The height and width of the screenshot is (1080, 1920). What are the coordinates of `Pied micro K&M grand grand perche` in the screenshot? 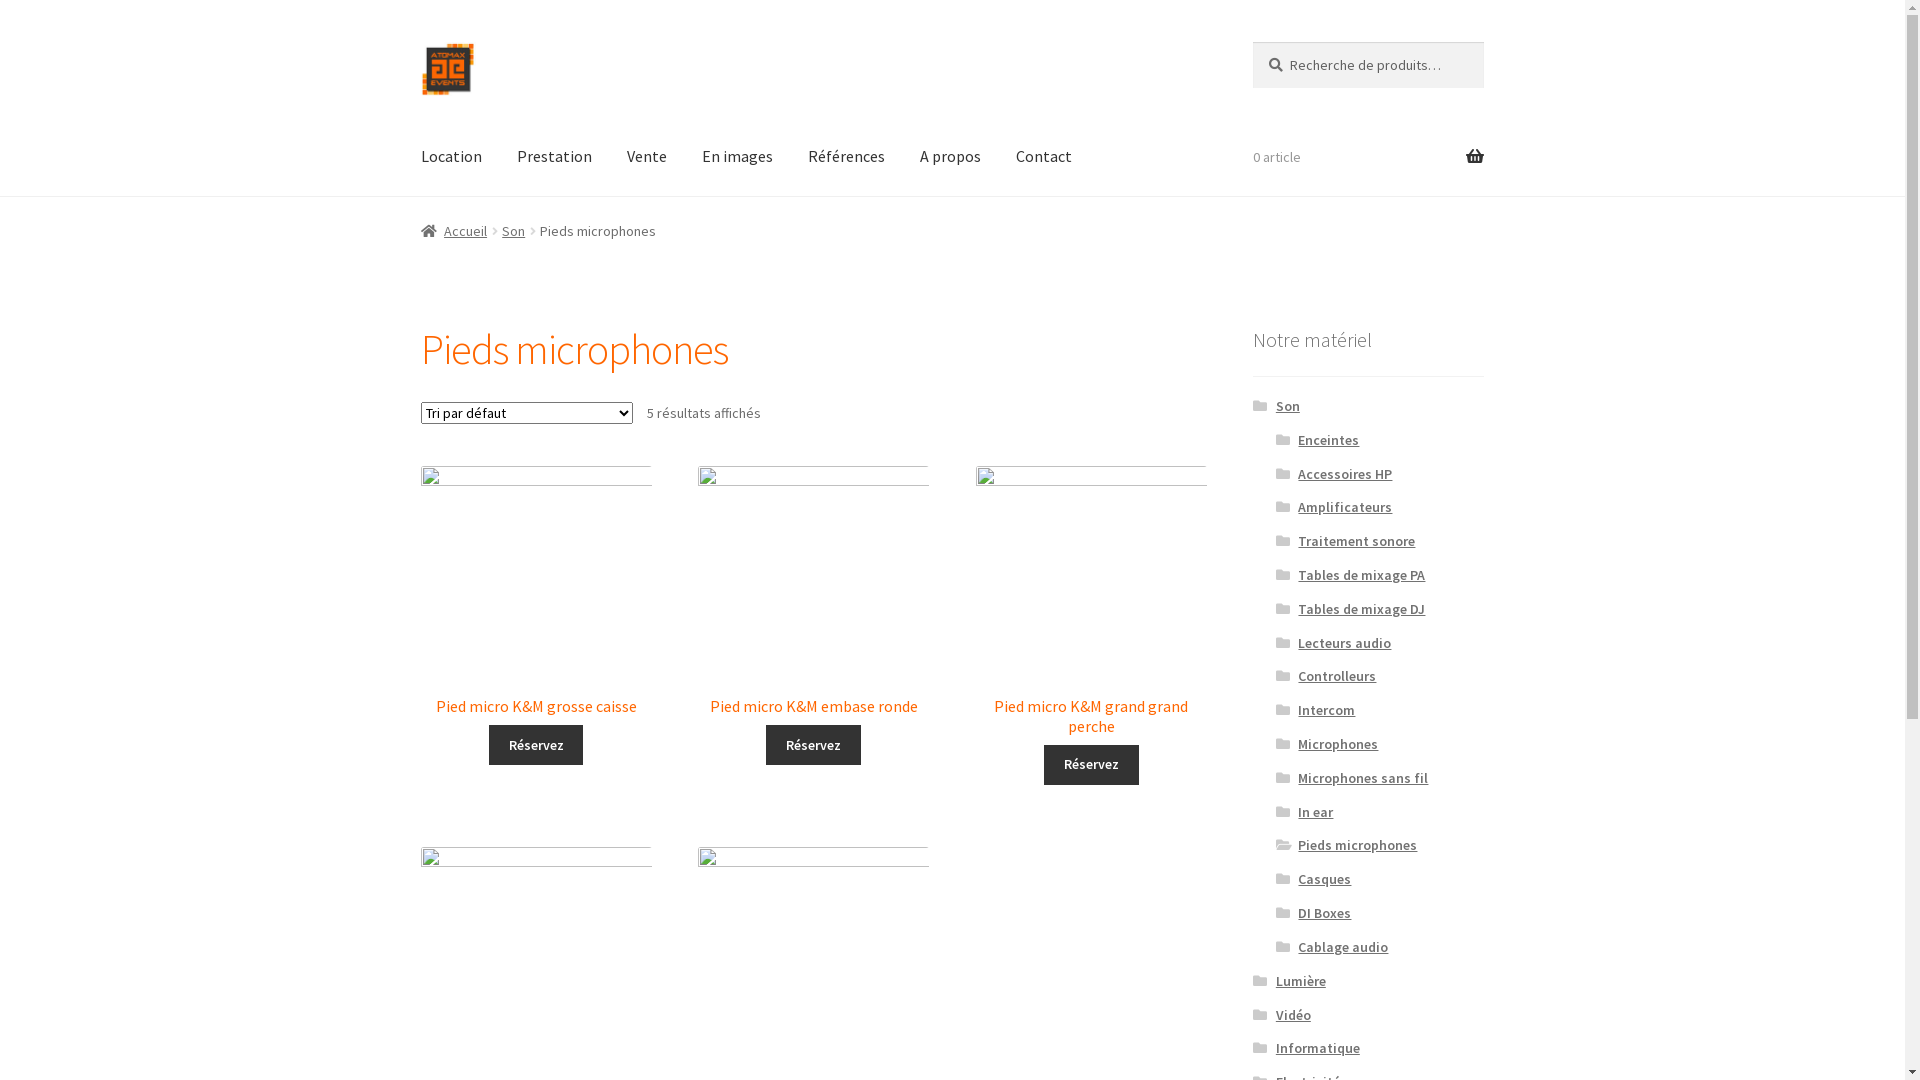 It's located at (1092, 601).